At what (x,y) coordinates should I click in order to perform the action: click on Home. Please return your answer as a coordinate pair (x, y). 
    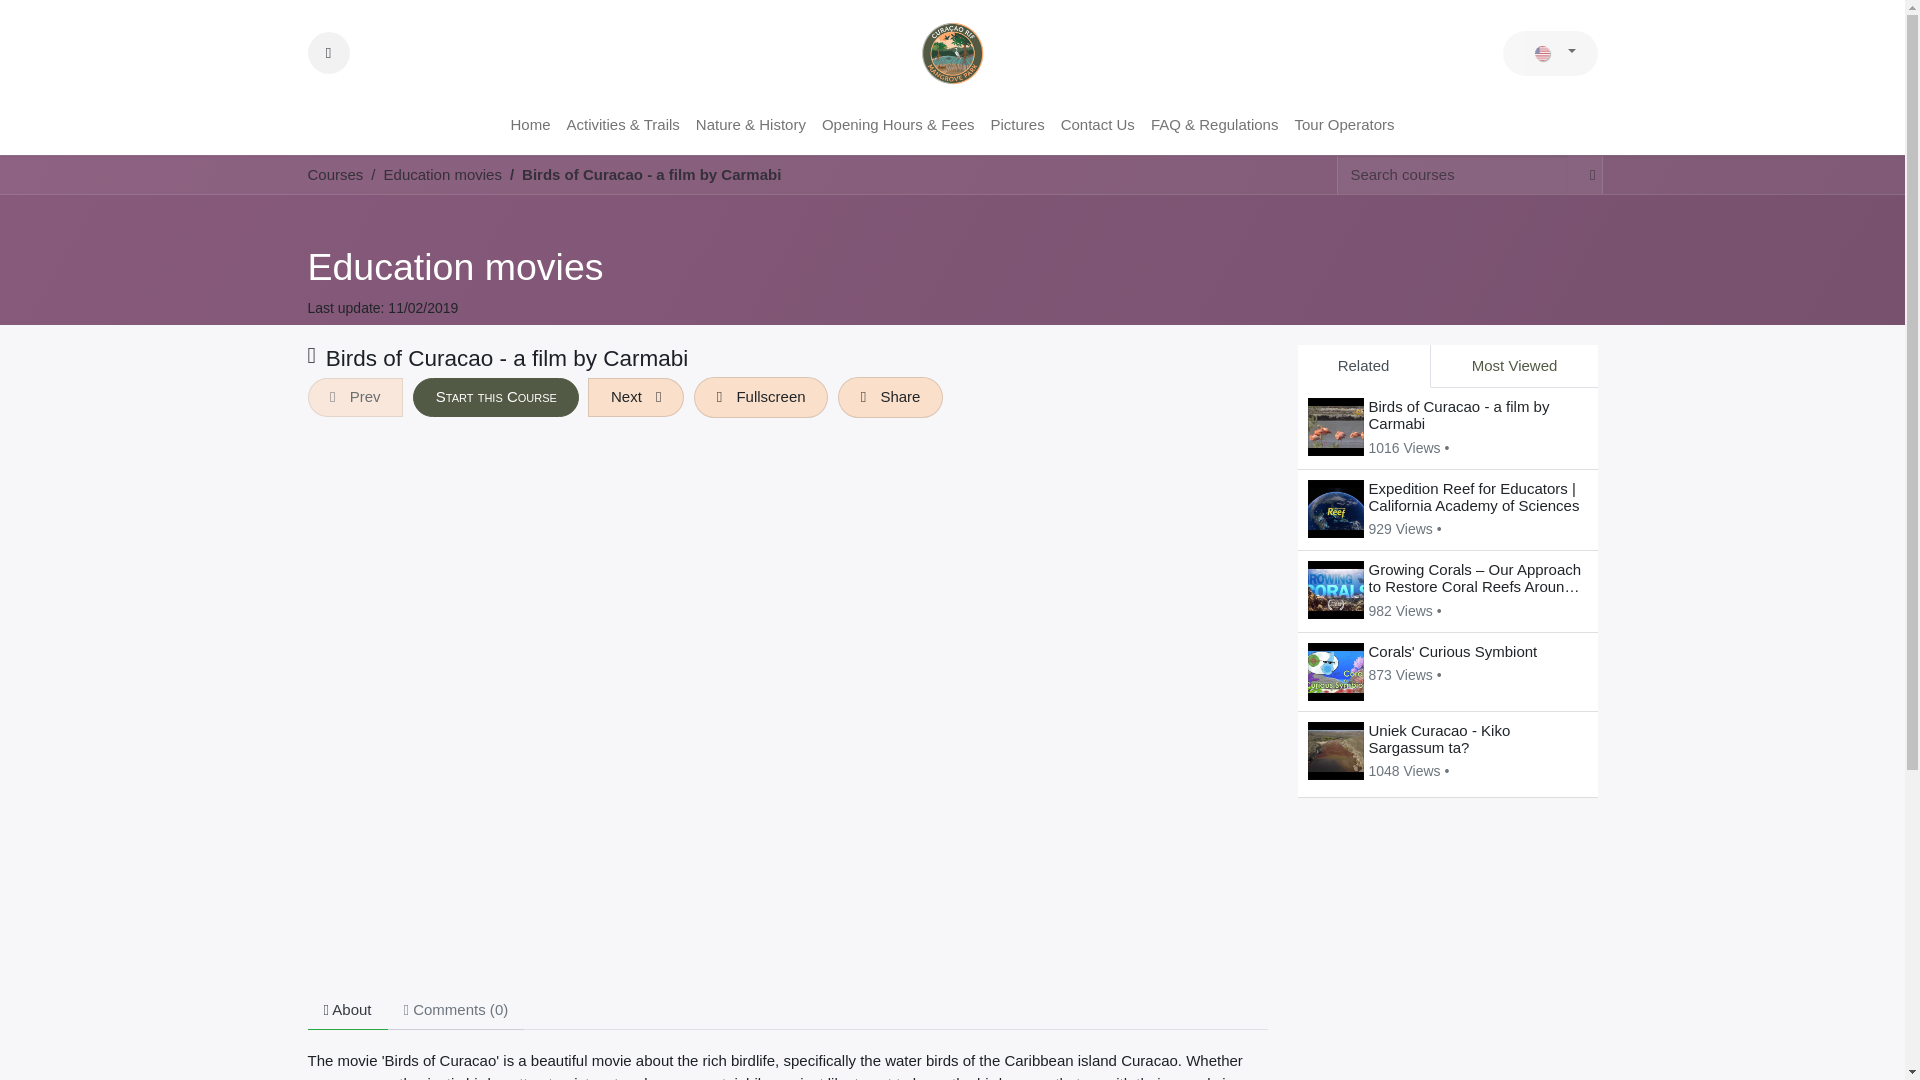
    Looking at the image, I should click on (530, 124).